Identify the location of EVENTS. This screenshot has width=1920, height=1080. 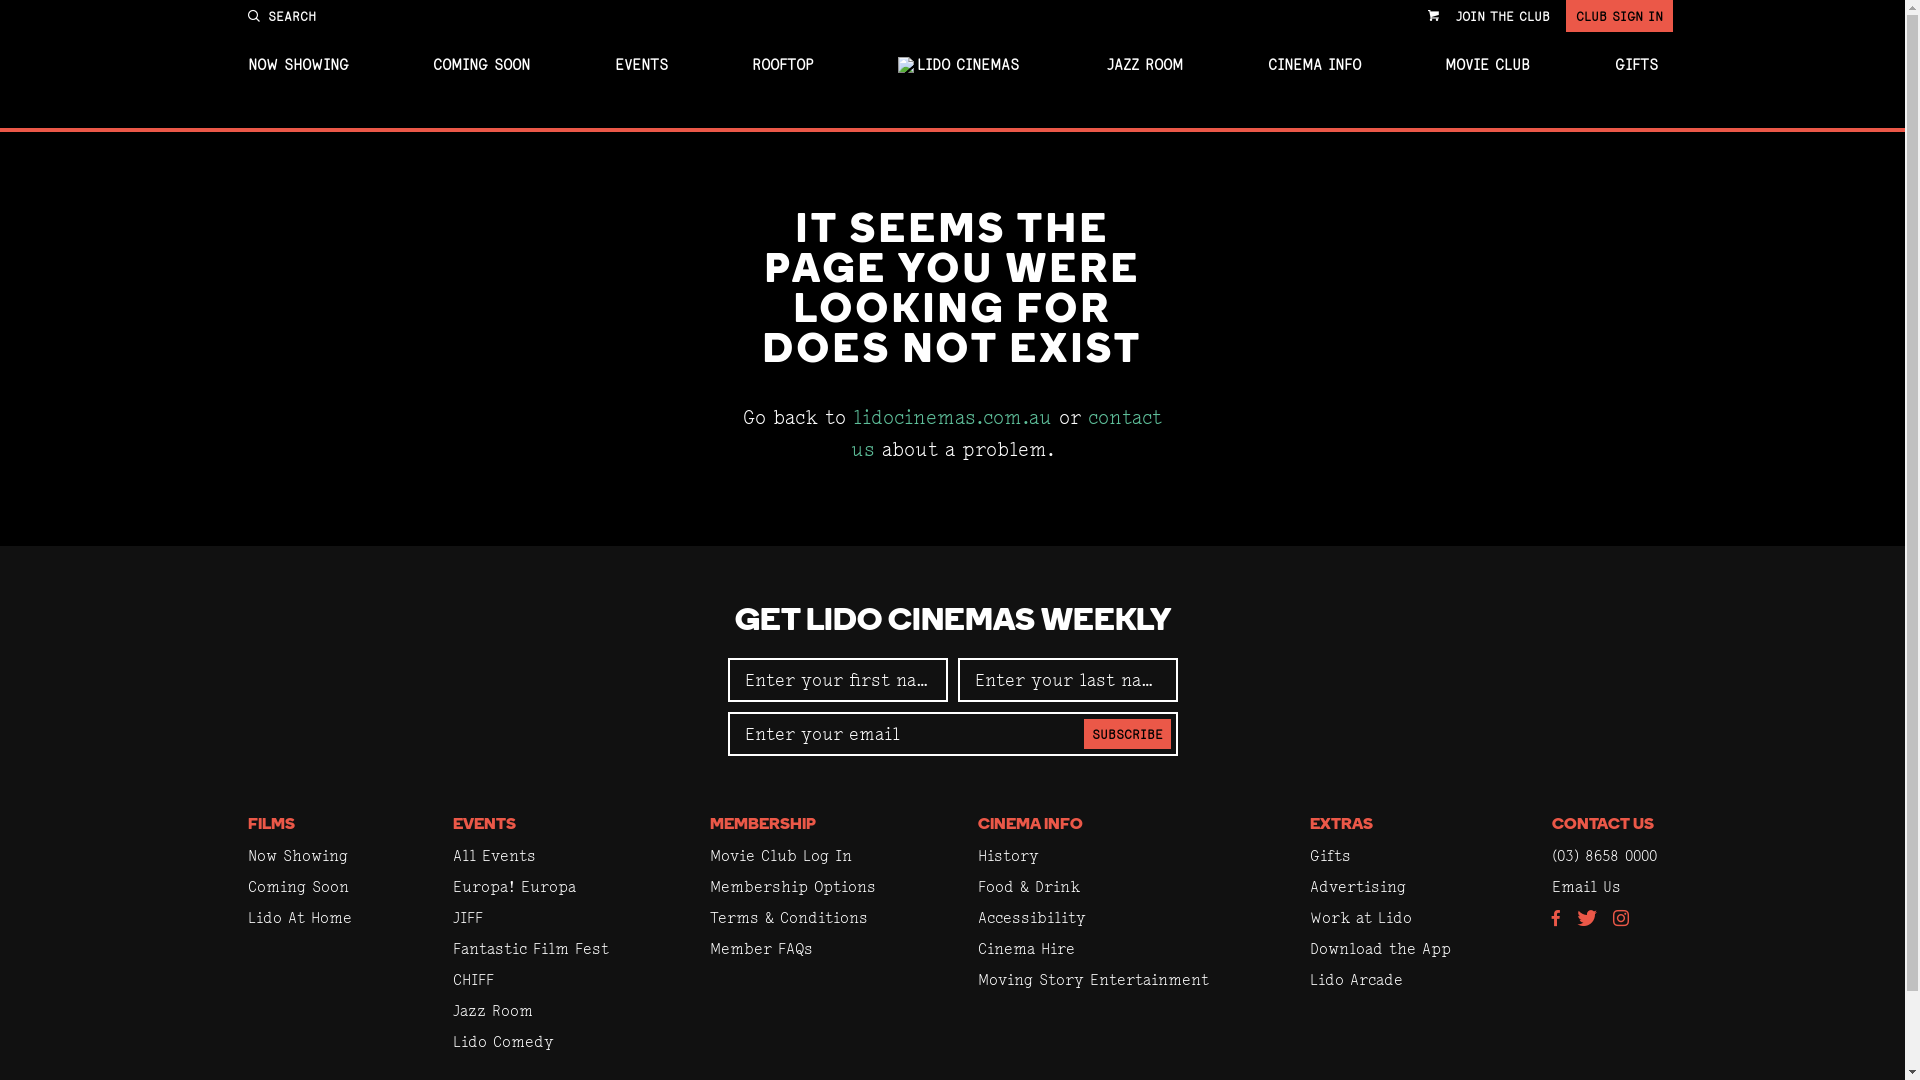
(484, 825).